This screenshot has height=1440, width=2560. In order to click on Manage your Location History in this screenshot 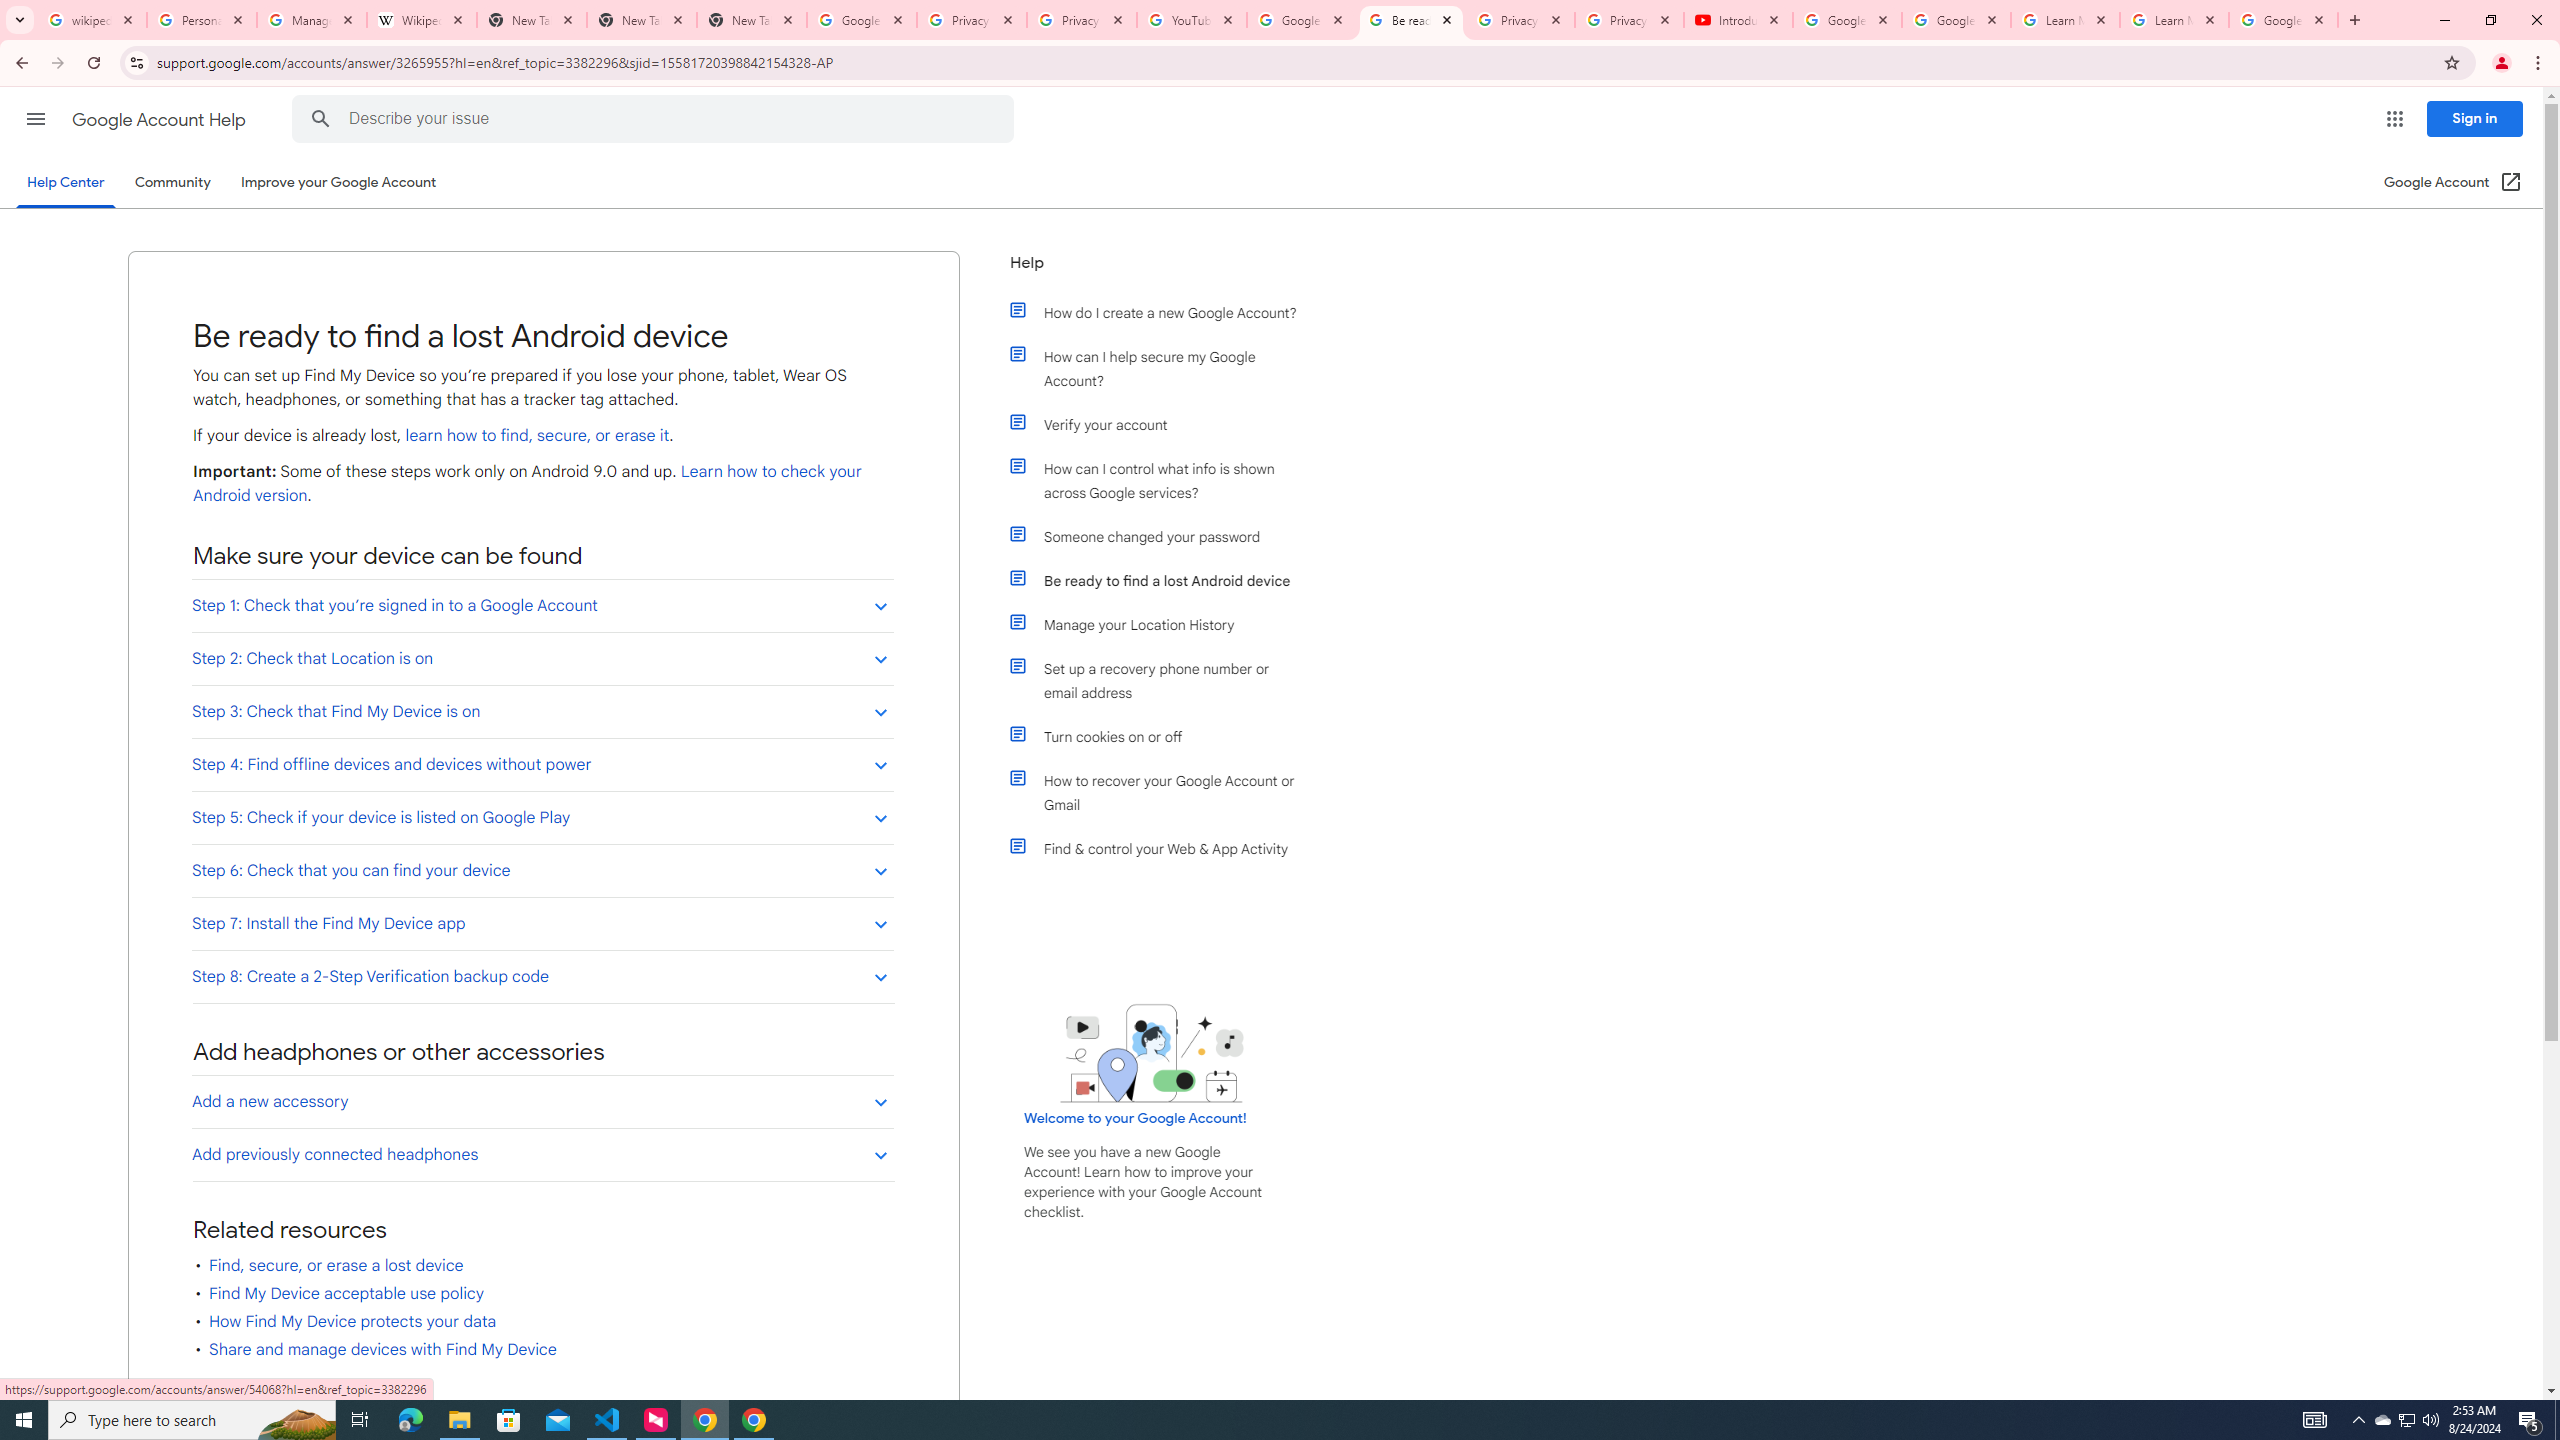, I will do `click(1163, 624)`.